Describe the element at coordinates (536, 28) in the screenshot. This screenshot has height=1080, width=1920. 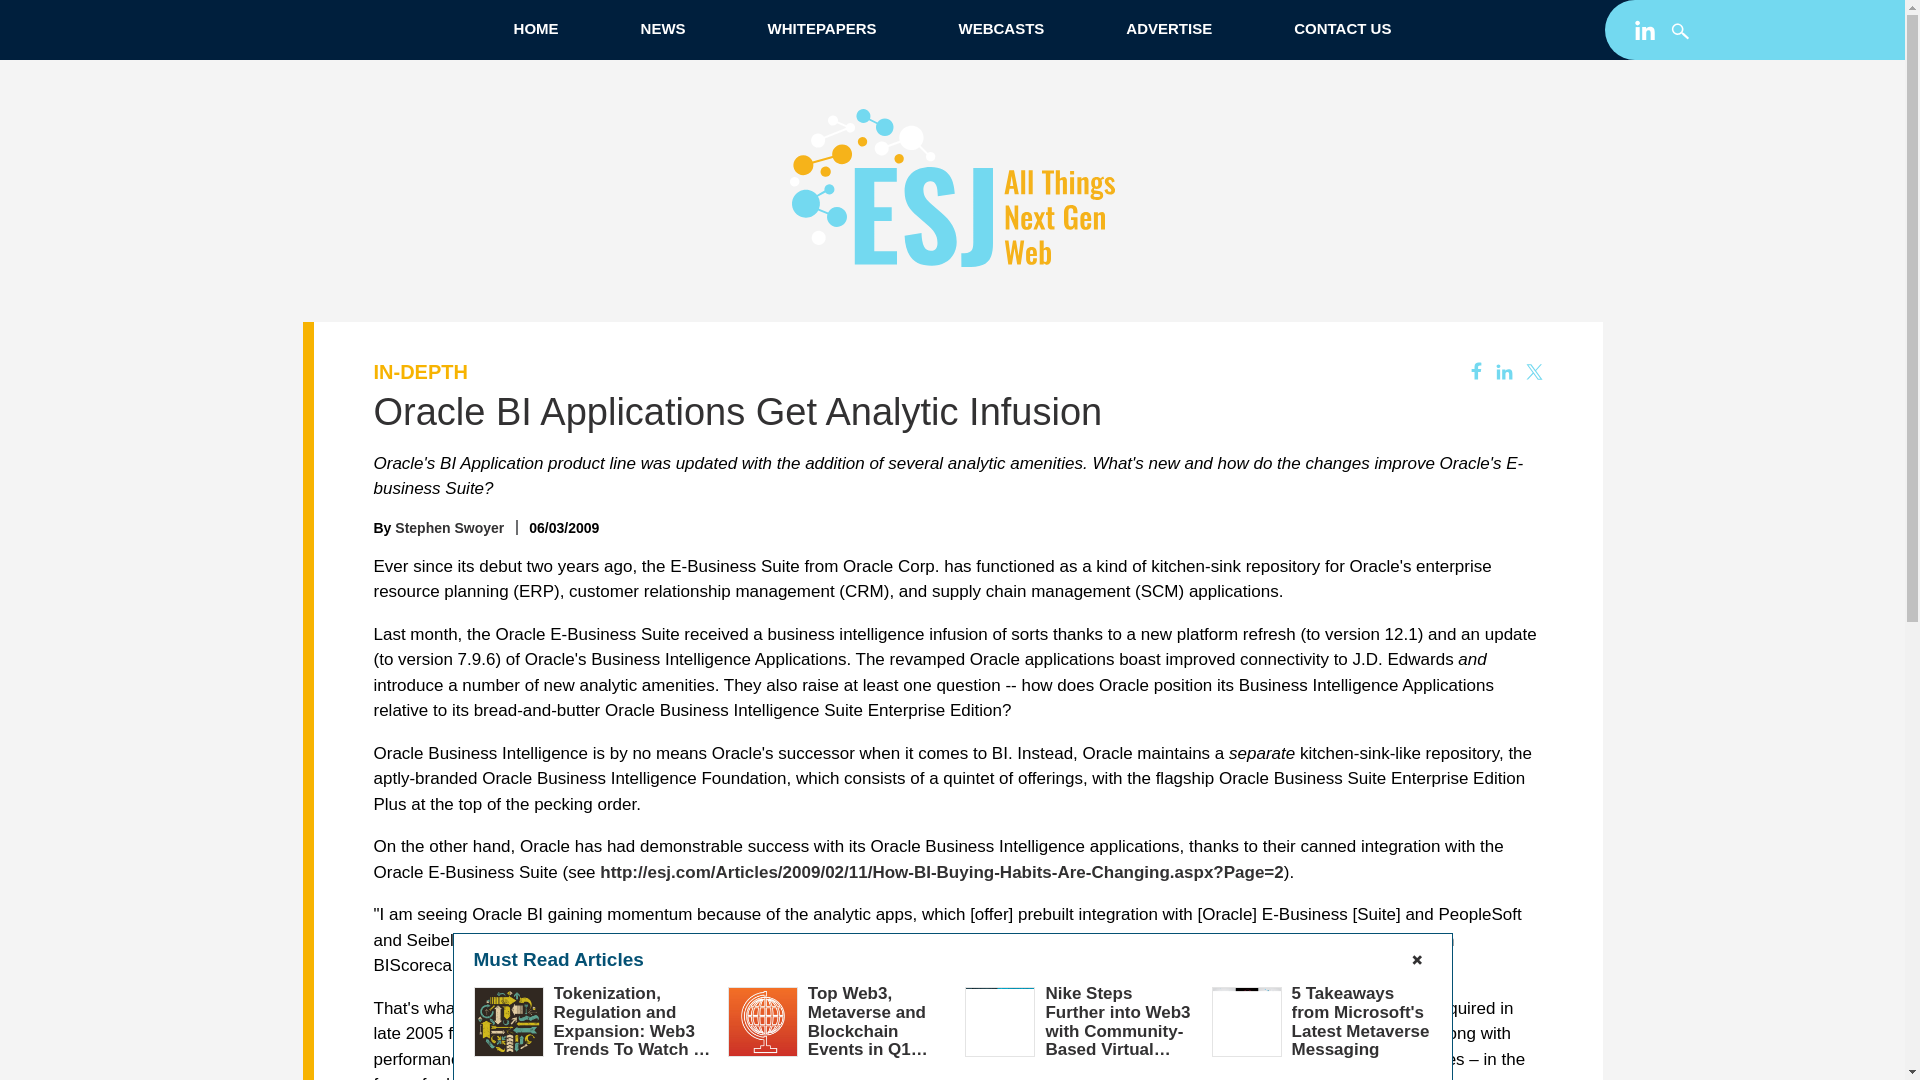
I see `HOME` at that location.